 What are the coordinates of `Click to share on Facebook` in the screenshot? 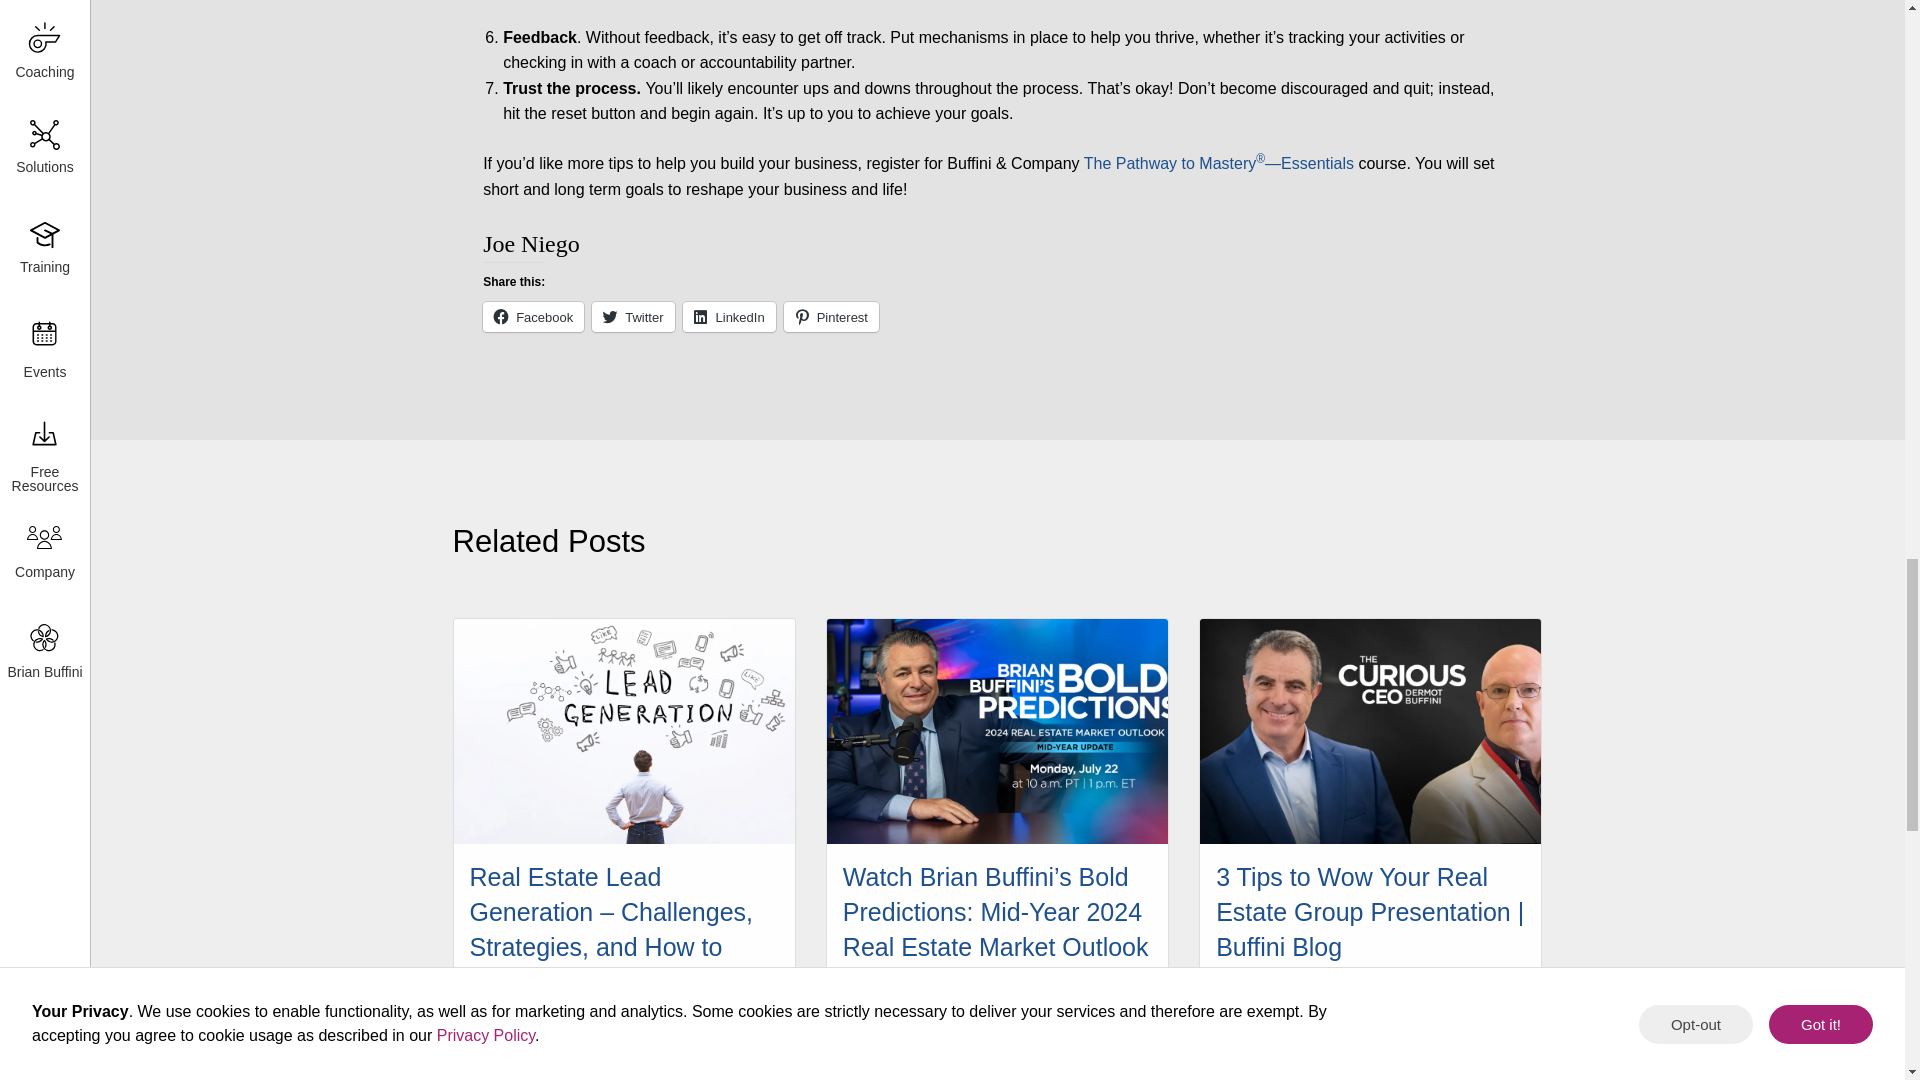 It's located at (533, 316).